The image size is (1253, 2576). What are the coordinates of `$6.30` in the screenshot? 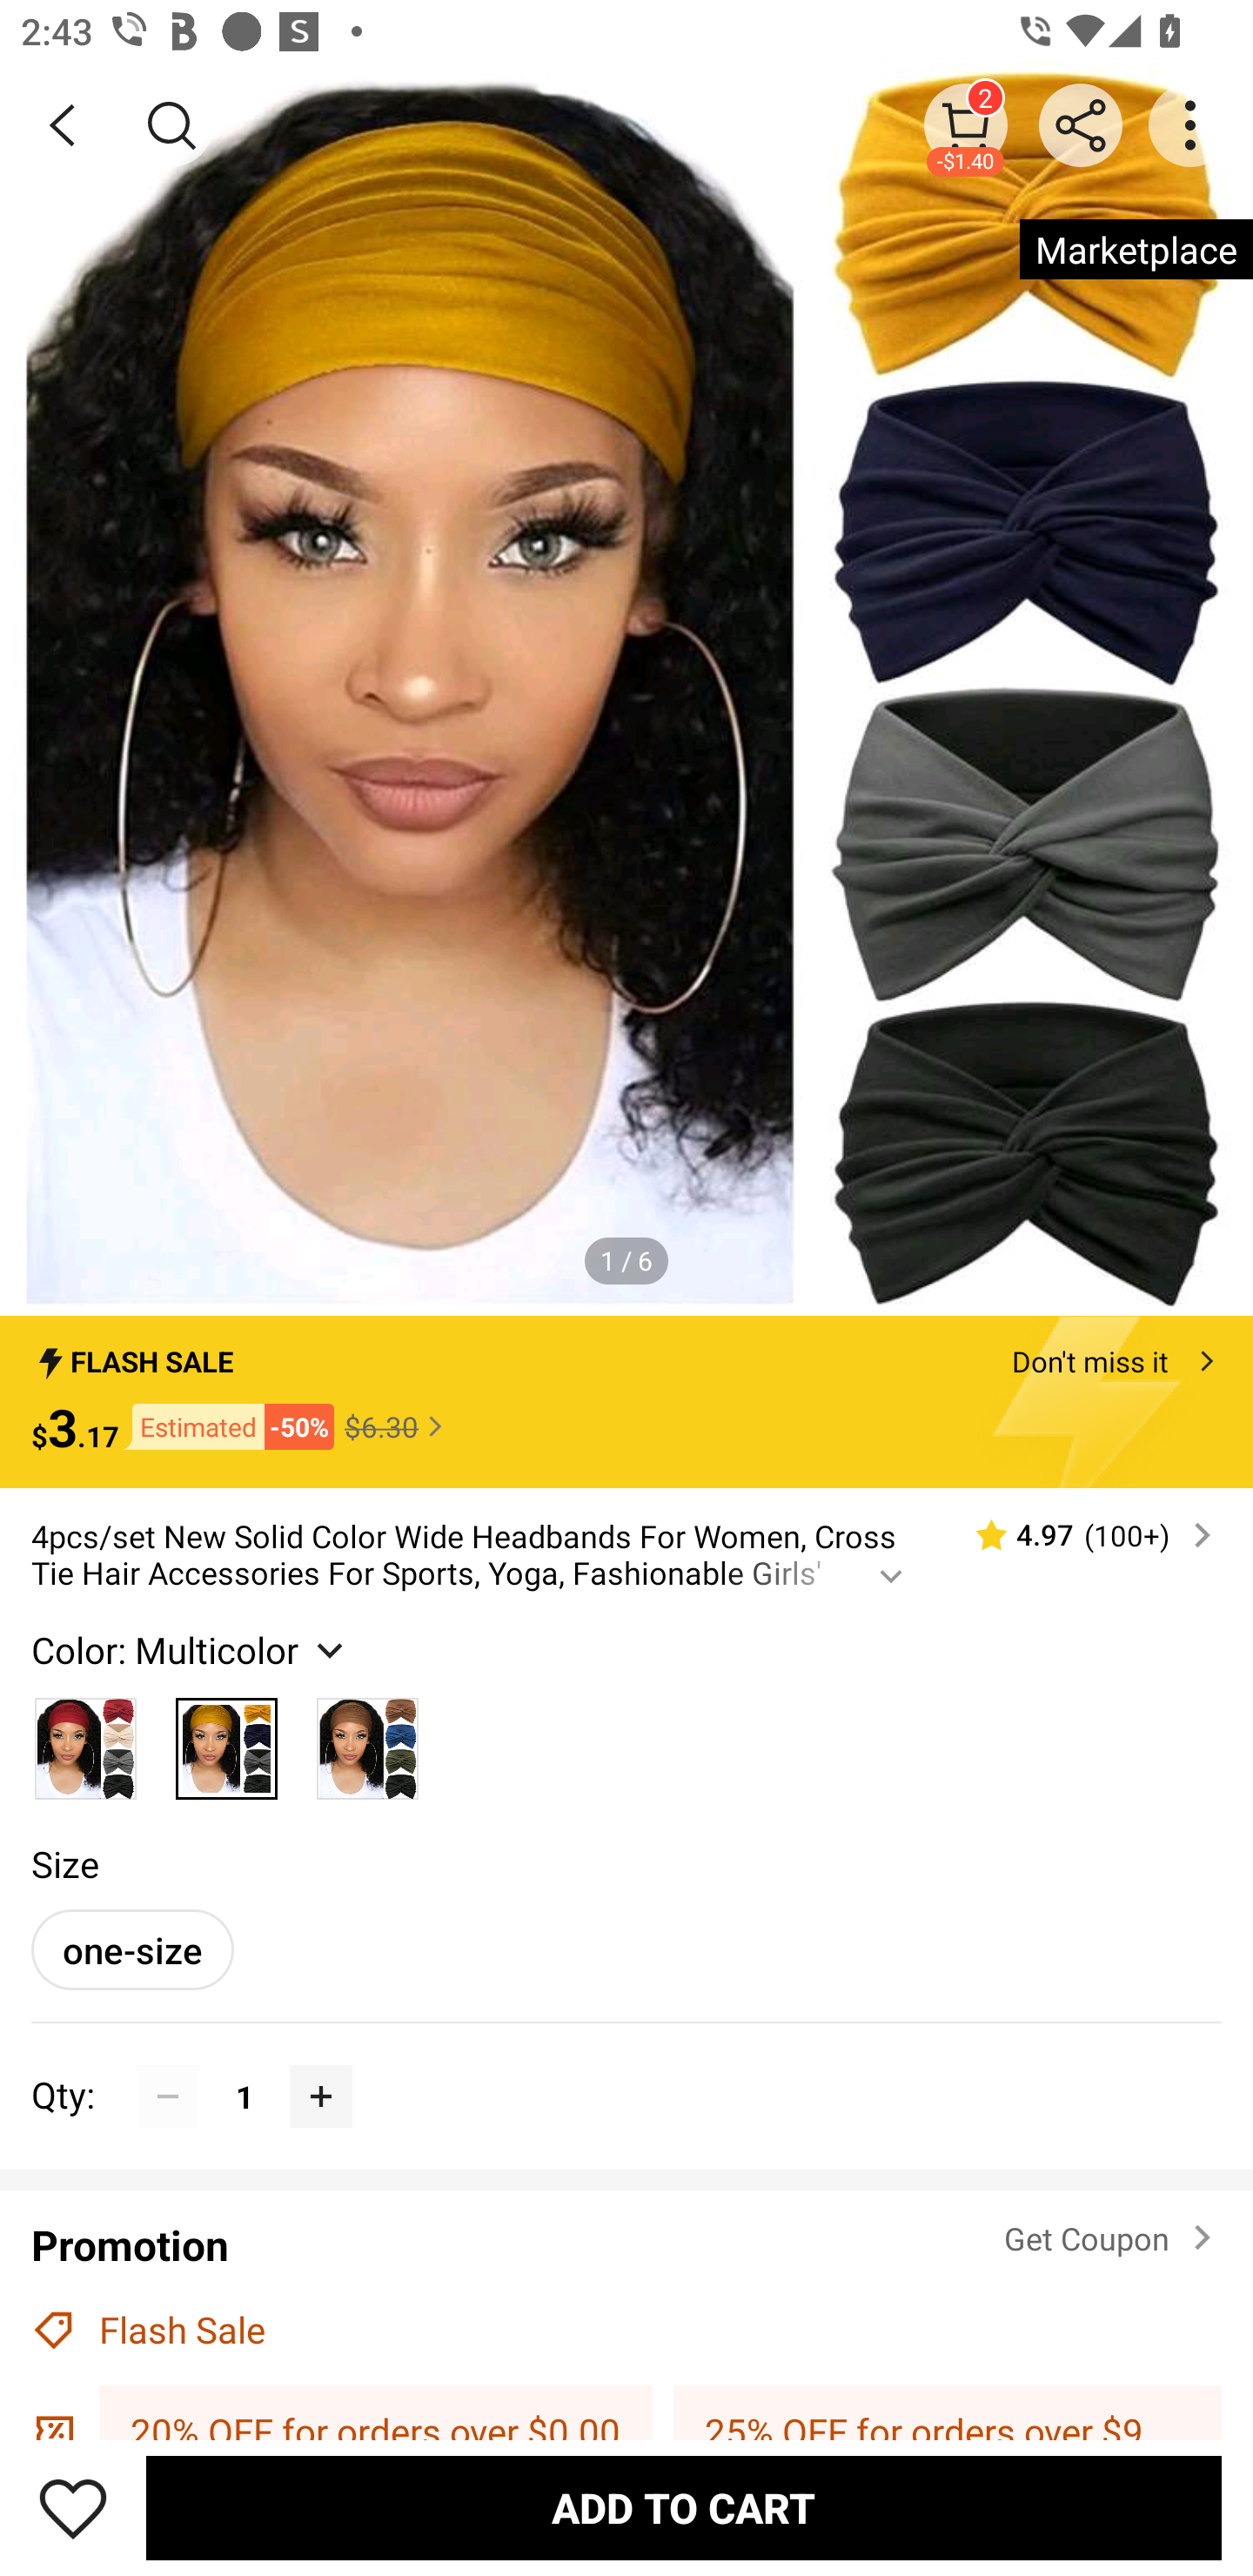 It's located at (397, 1426).